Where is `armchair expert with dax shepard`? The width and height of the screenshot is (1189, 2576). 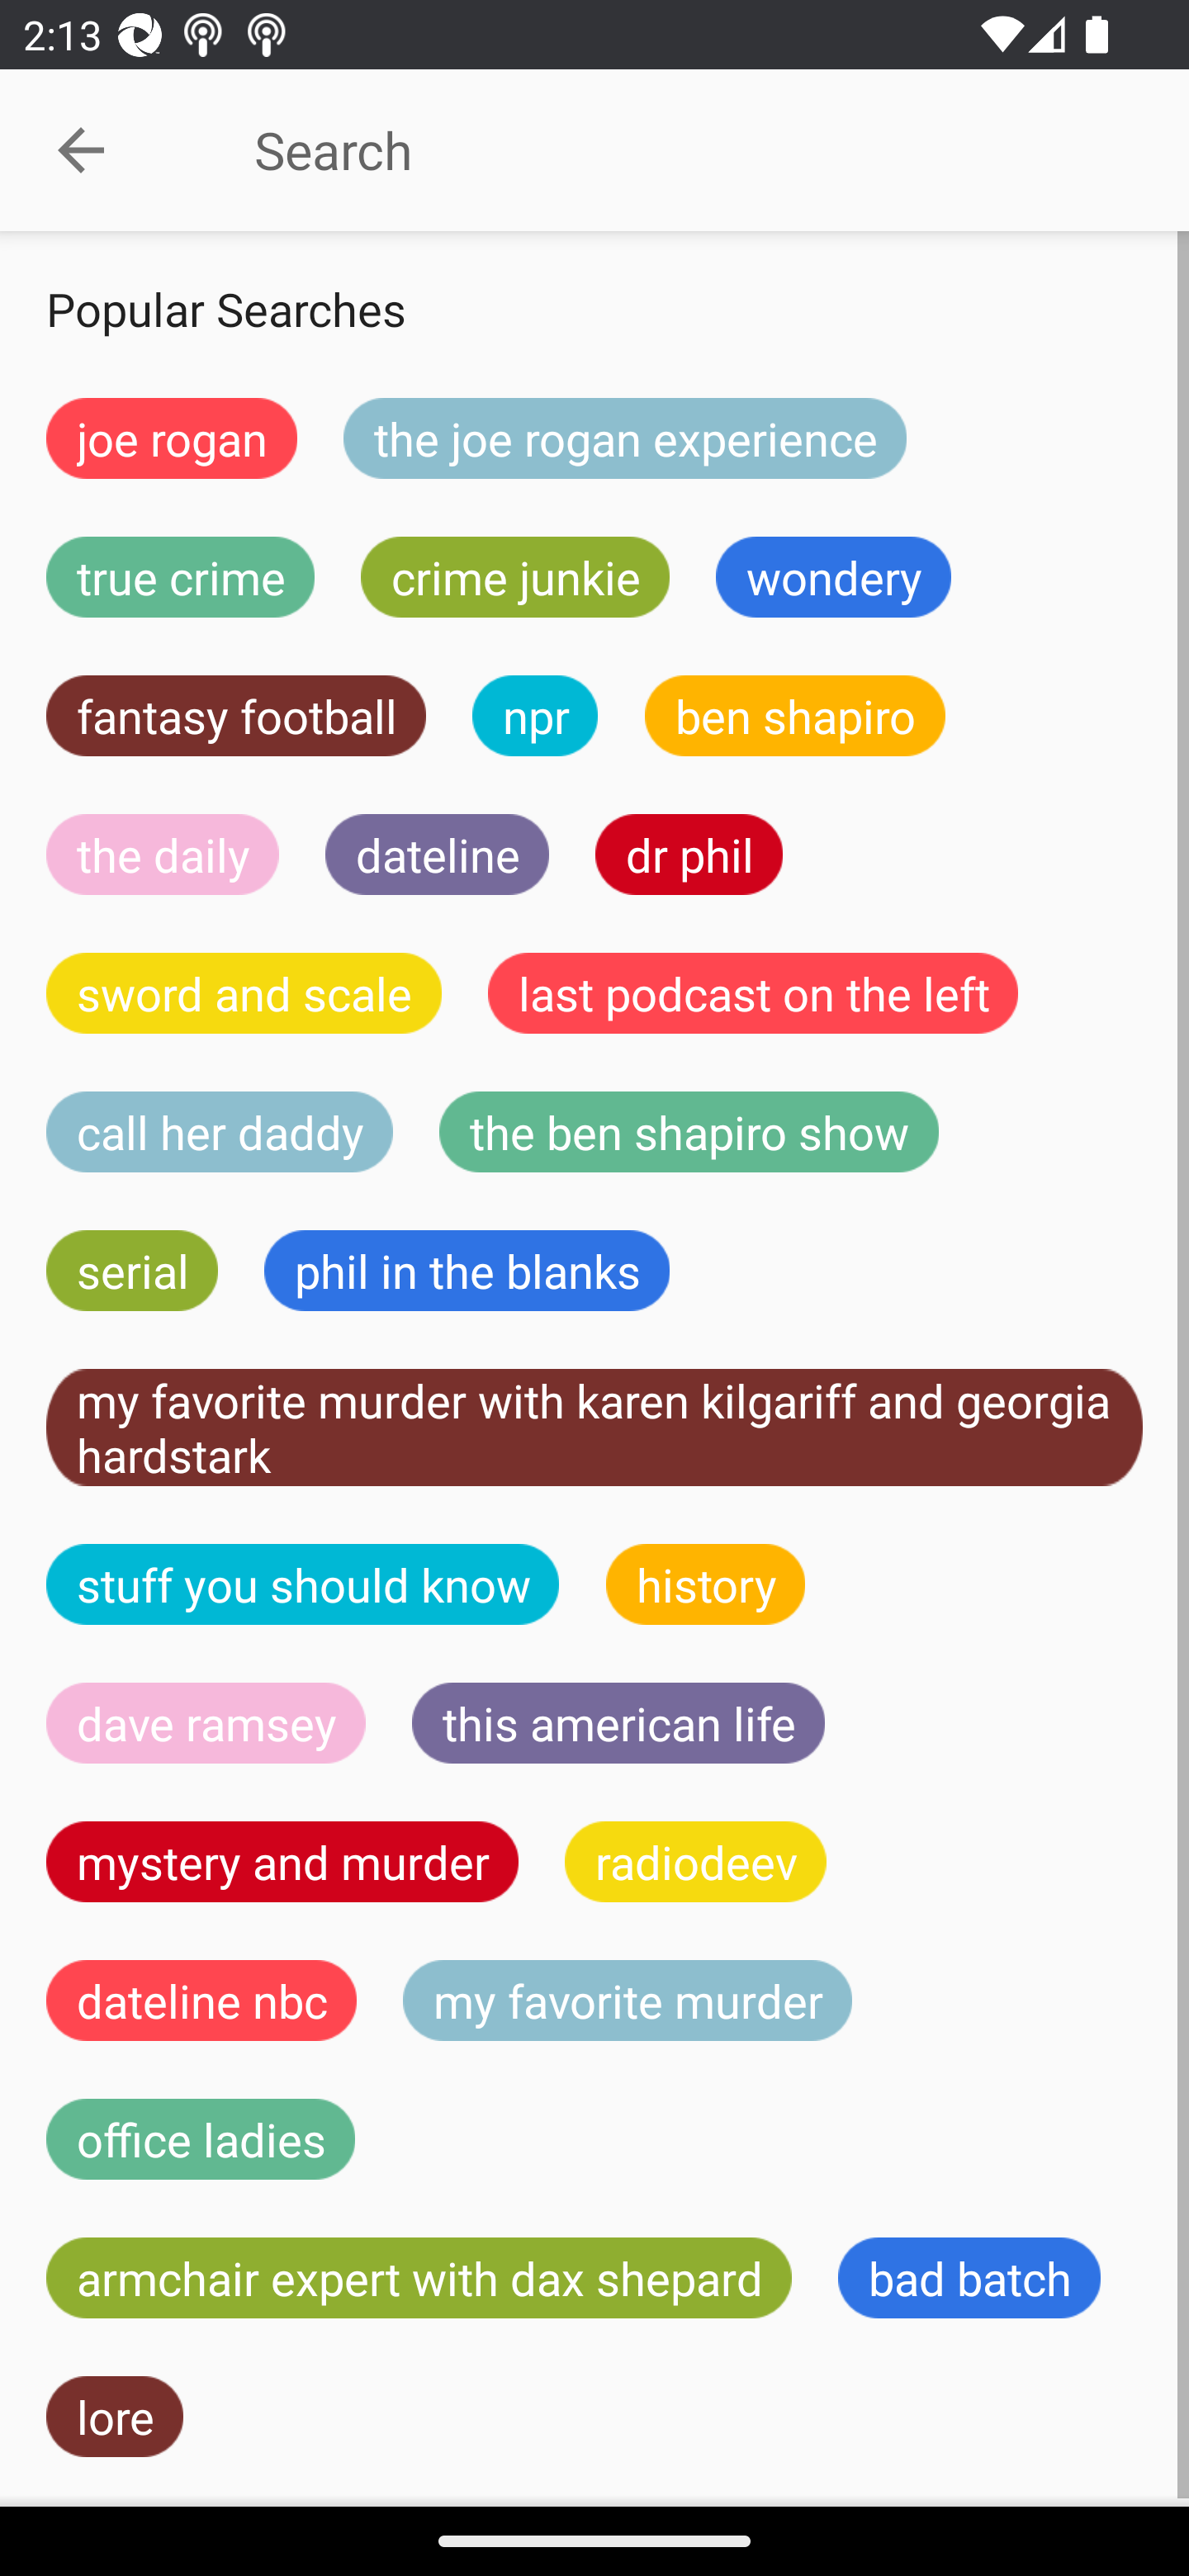 armchair expert with dax shepard is located at coordinates (419, 2279).